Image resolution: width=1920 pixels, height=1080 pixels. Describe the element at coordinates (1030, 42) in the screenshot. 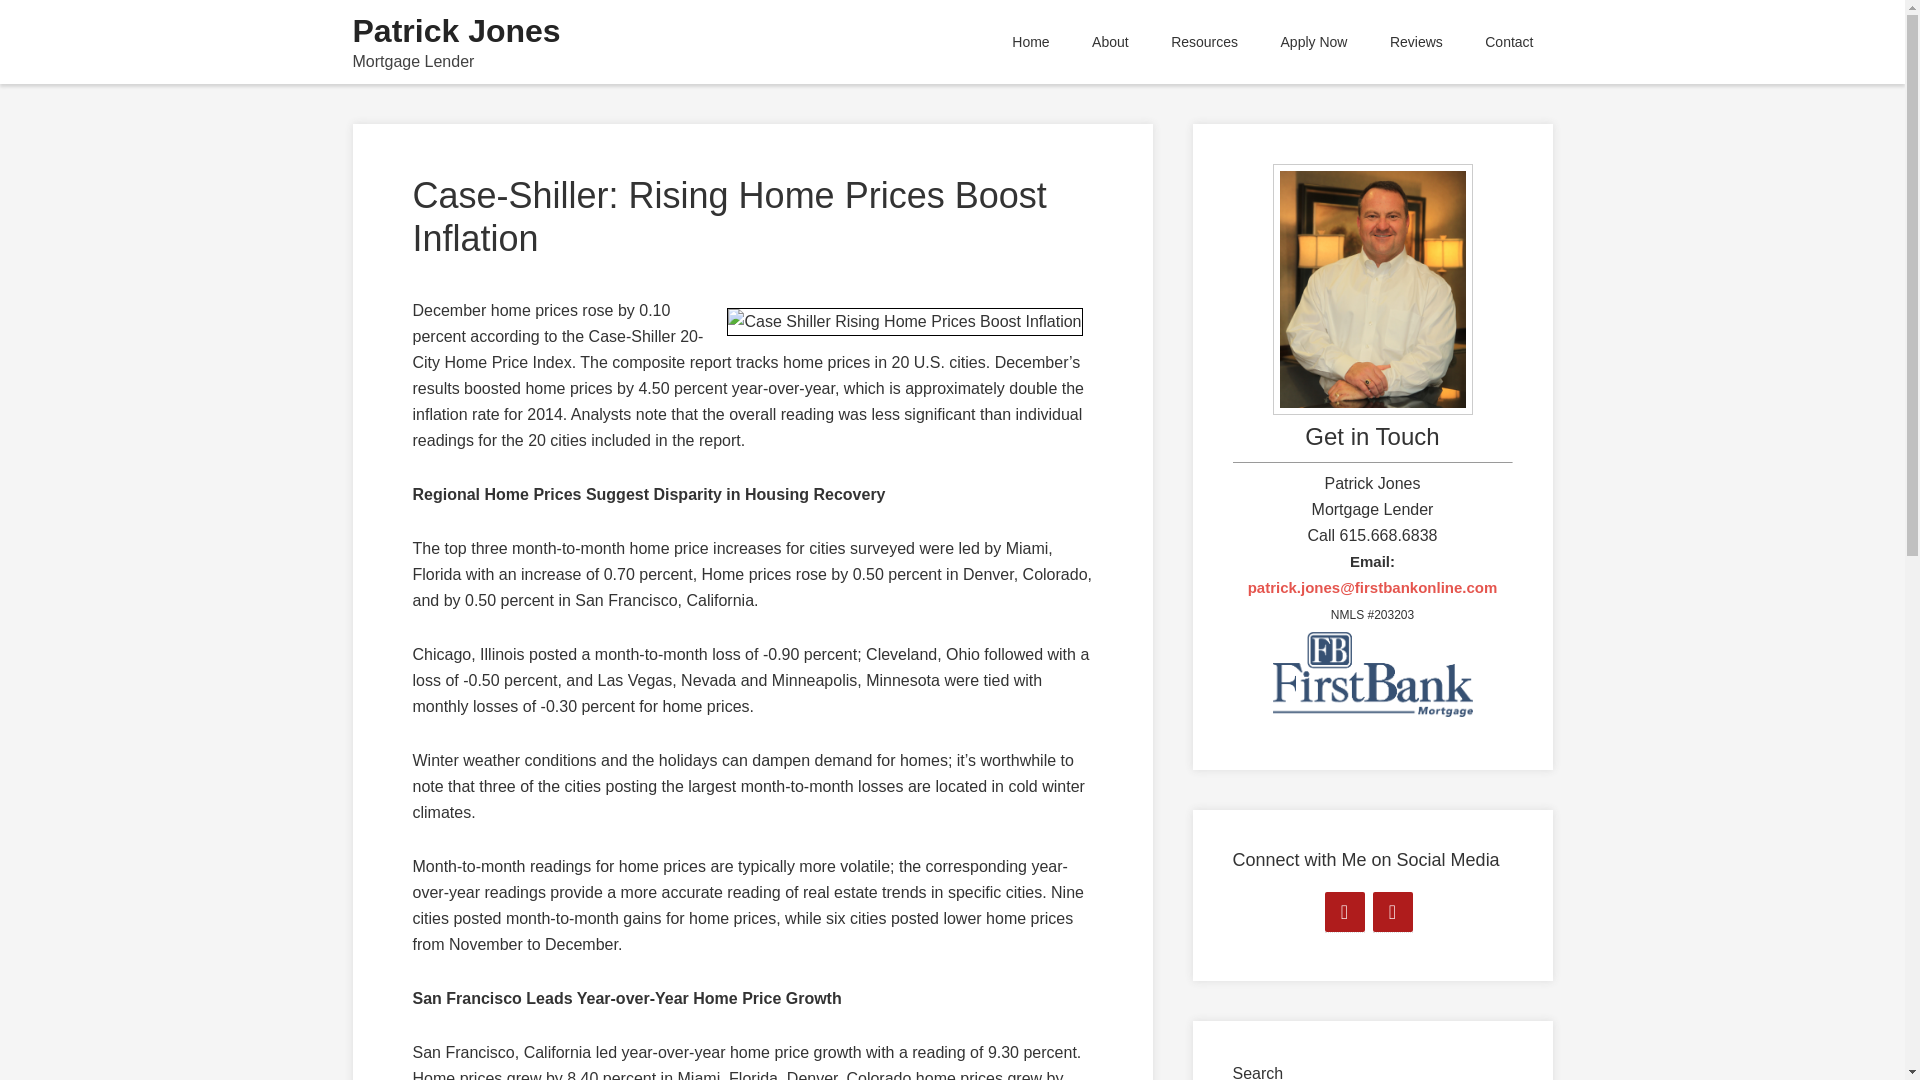

I see `Home` at that location.